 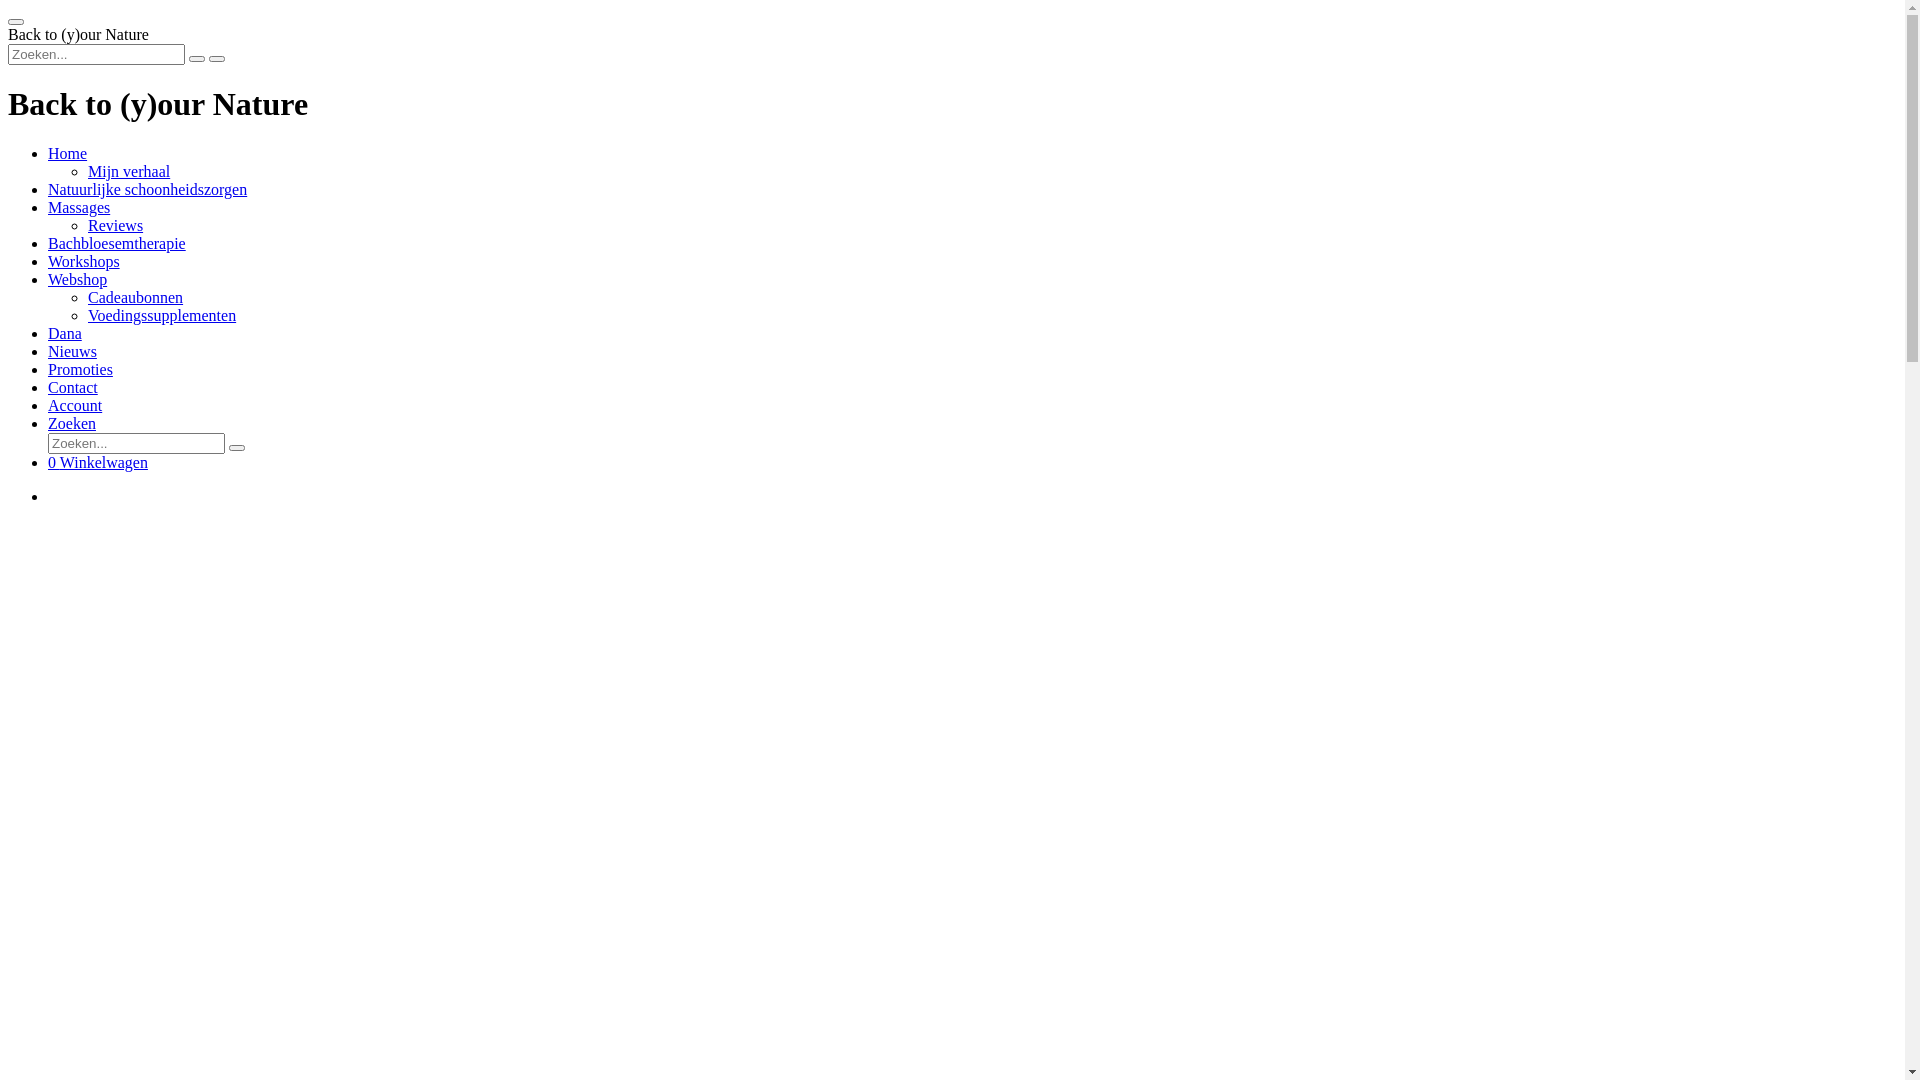 I want to click on Workshops, so click(x=84, y=262).